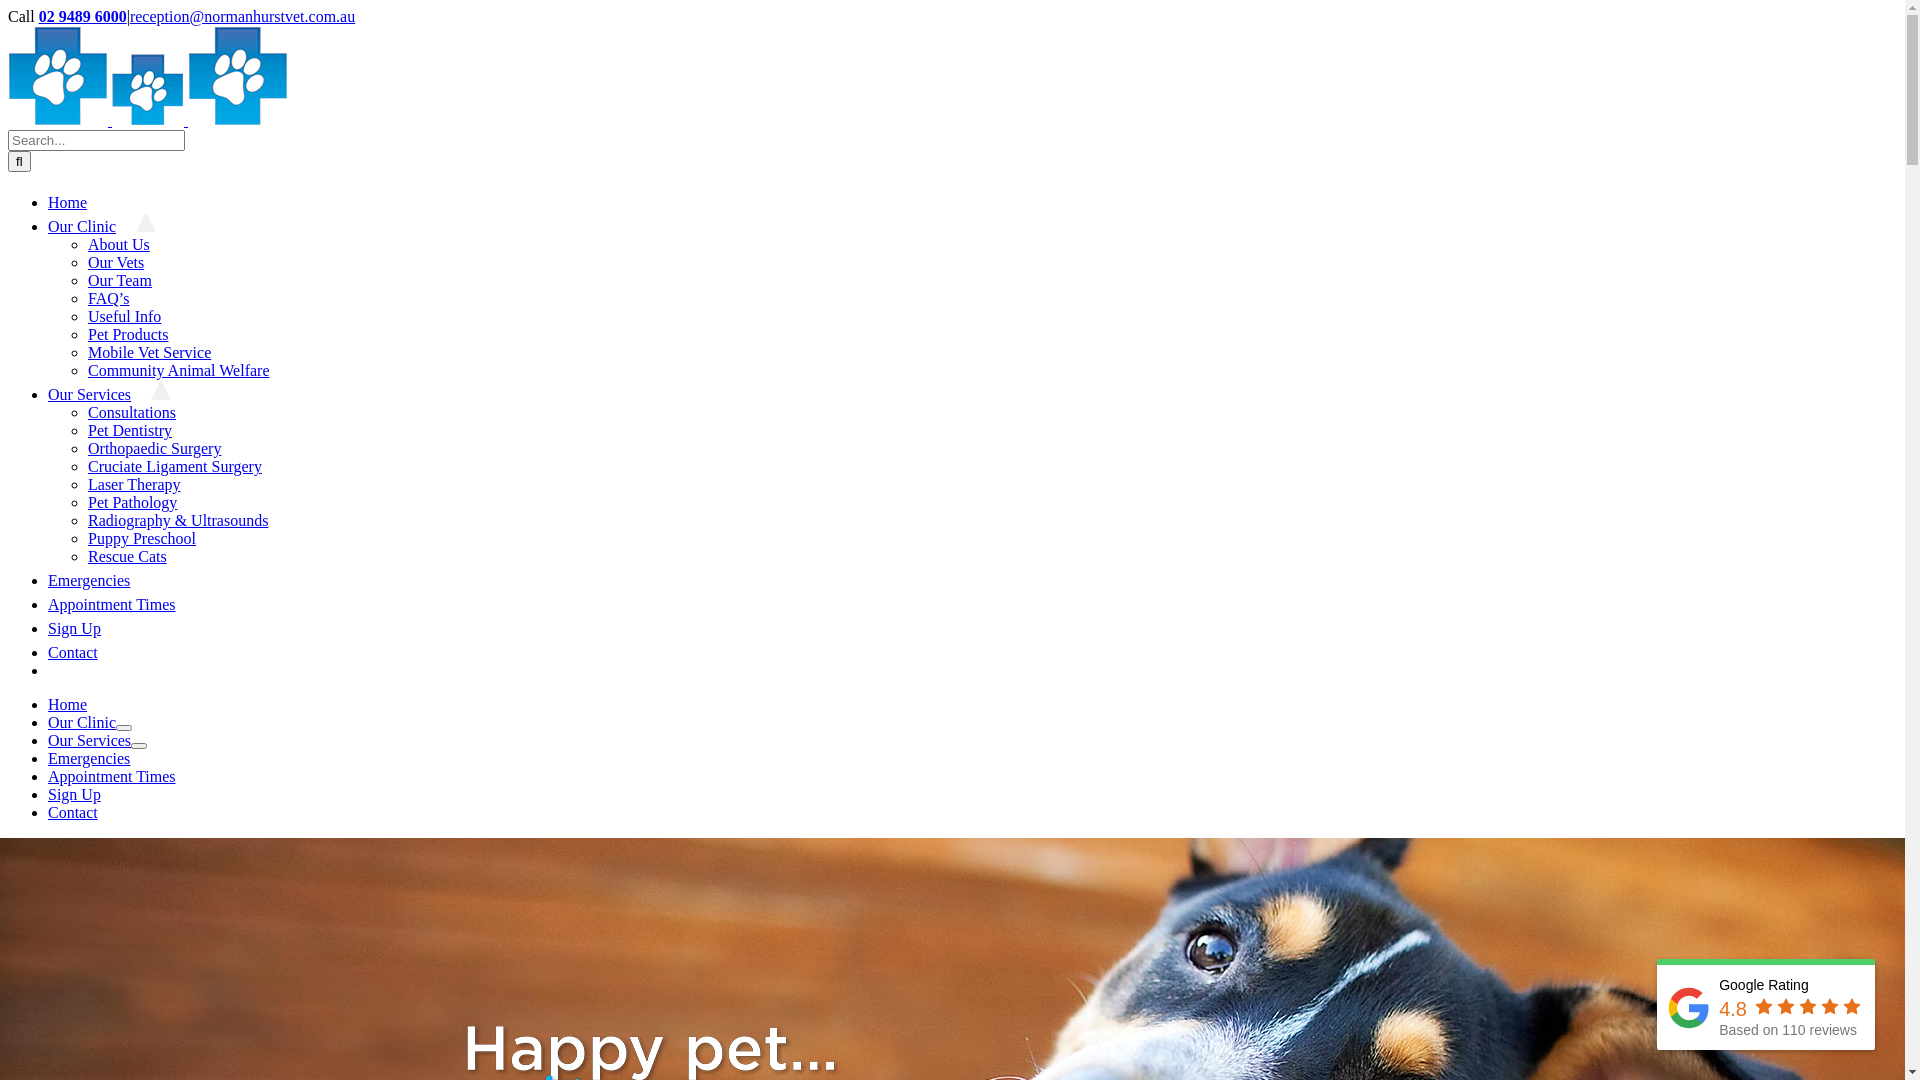 This screenshot has width=1920, height=1080. What do you see at coordinates (142, 538) in the screenshot?
I see `Puppy Preschool` at bounding box center [142, 538].